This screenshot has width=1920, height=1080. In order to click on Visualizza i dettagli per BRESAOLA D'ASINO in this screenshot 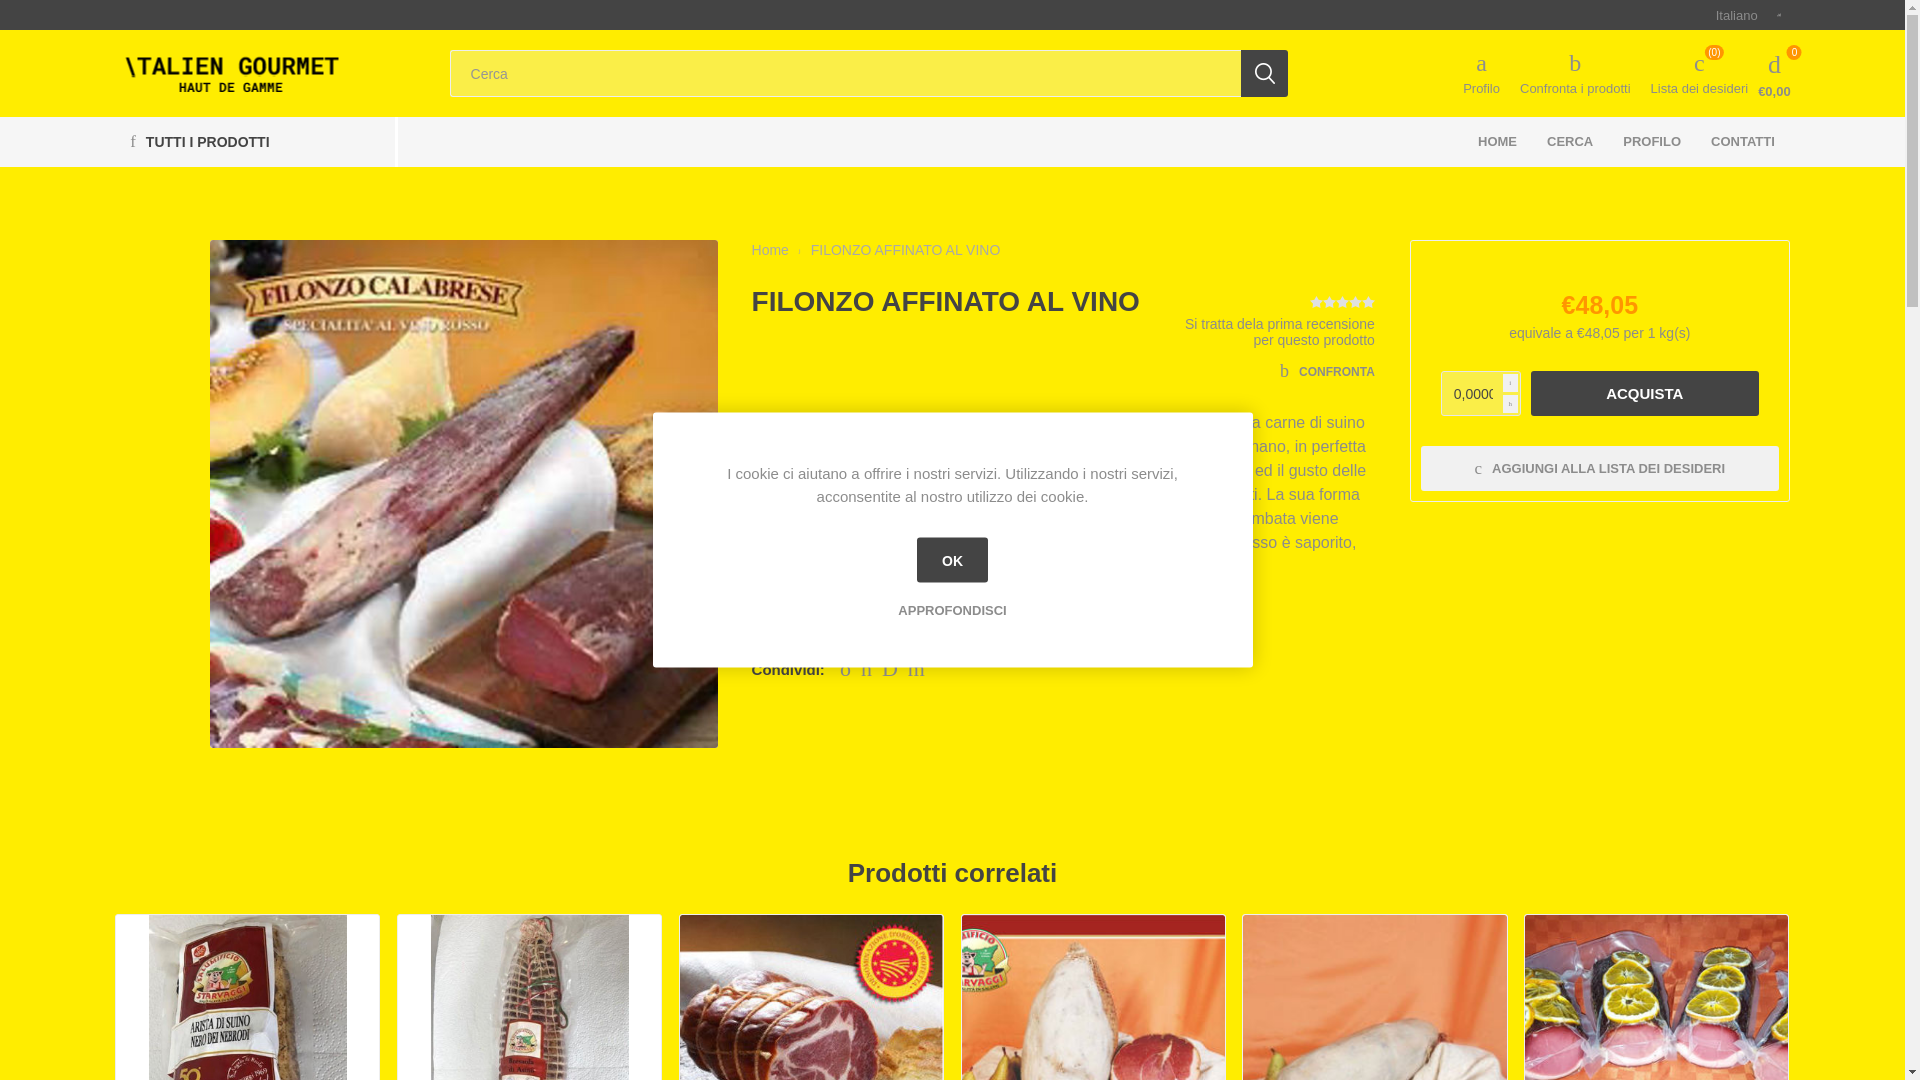, I will do `click(528, 997)`.